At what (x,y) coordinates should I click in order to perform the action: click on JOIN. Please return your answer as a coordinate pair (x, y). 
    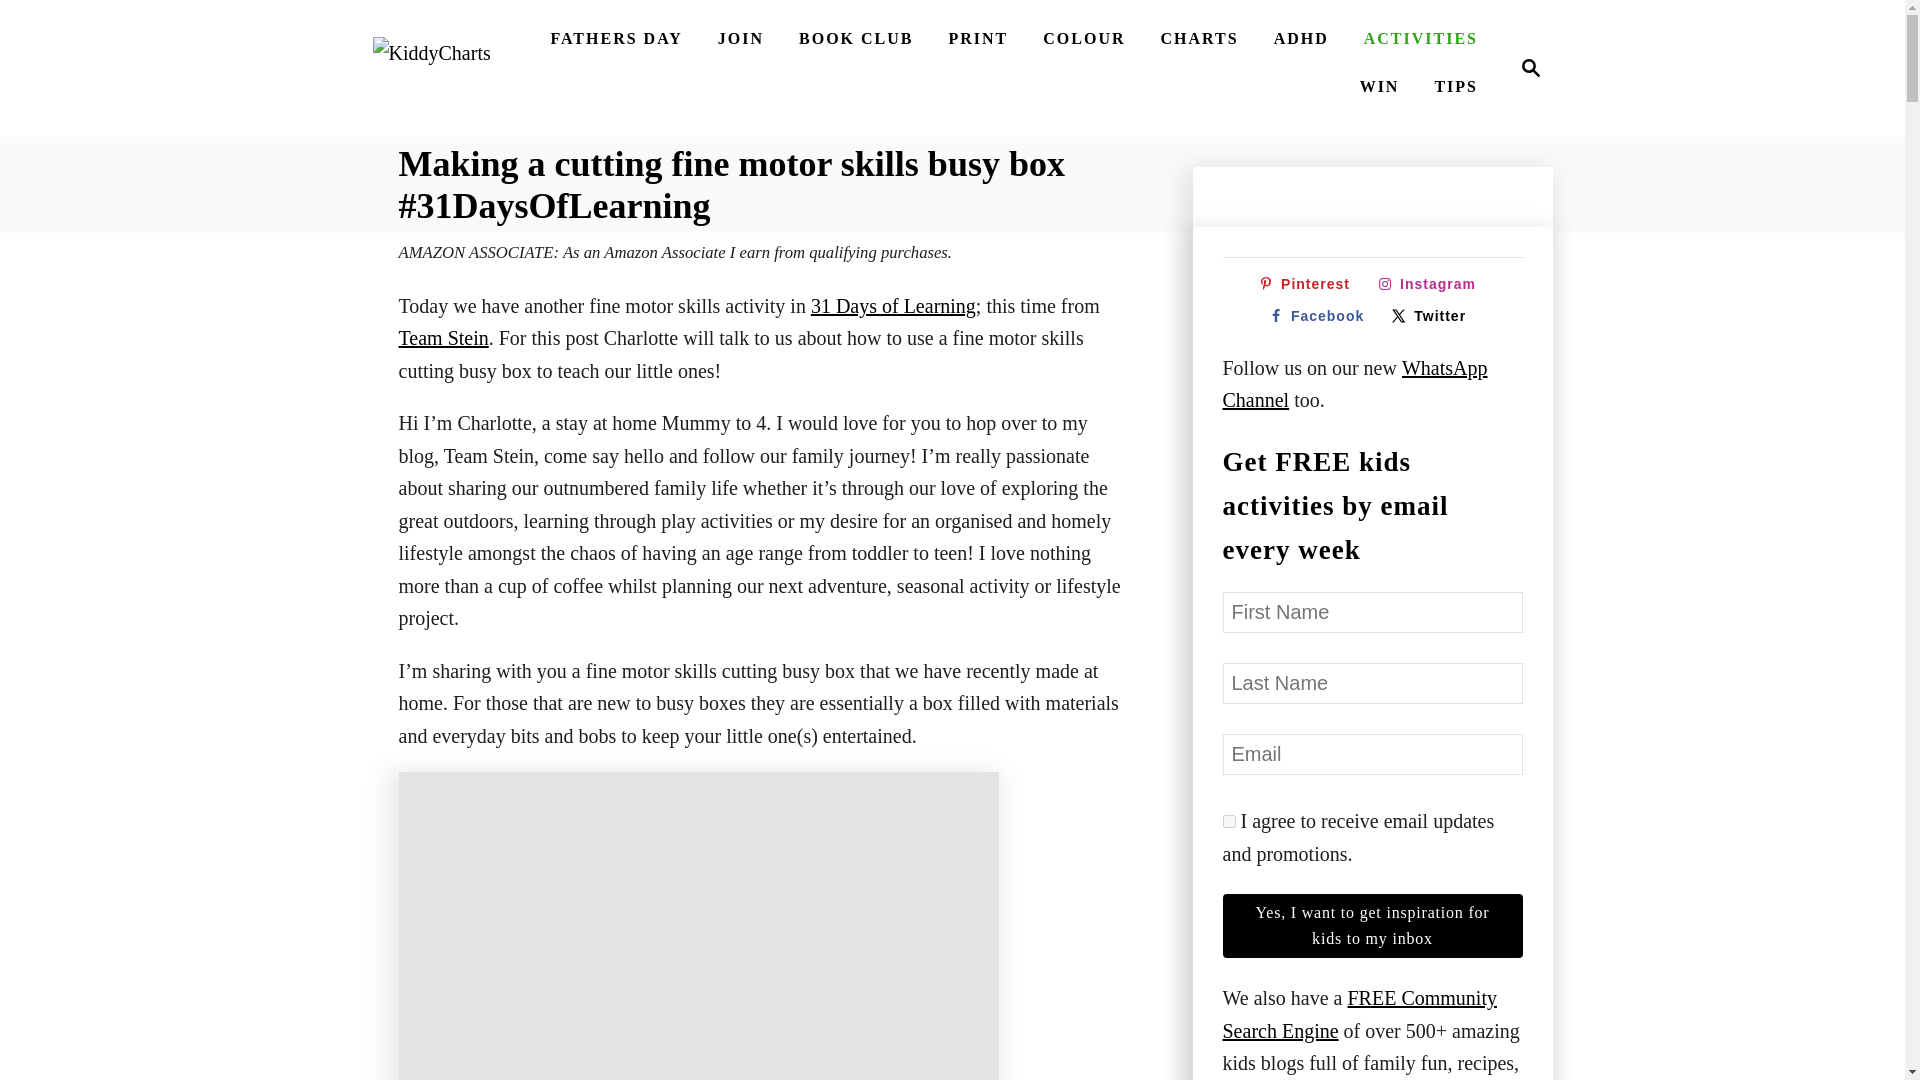
    Looking at the image, I should click on (978, 39).